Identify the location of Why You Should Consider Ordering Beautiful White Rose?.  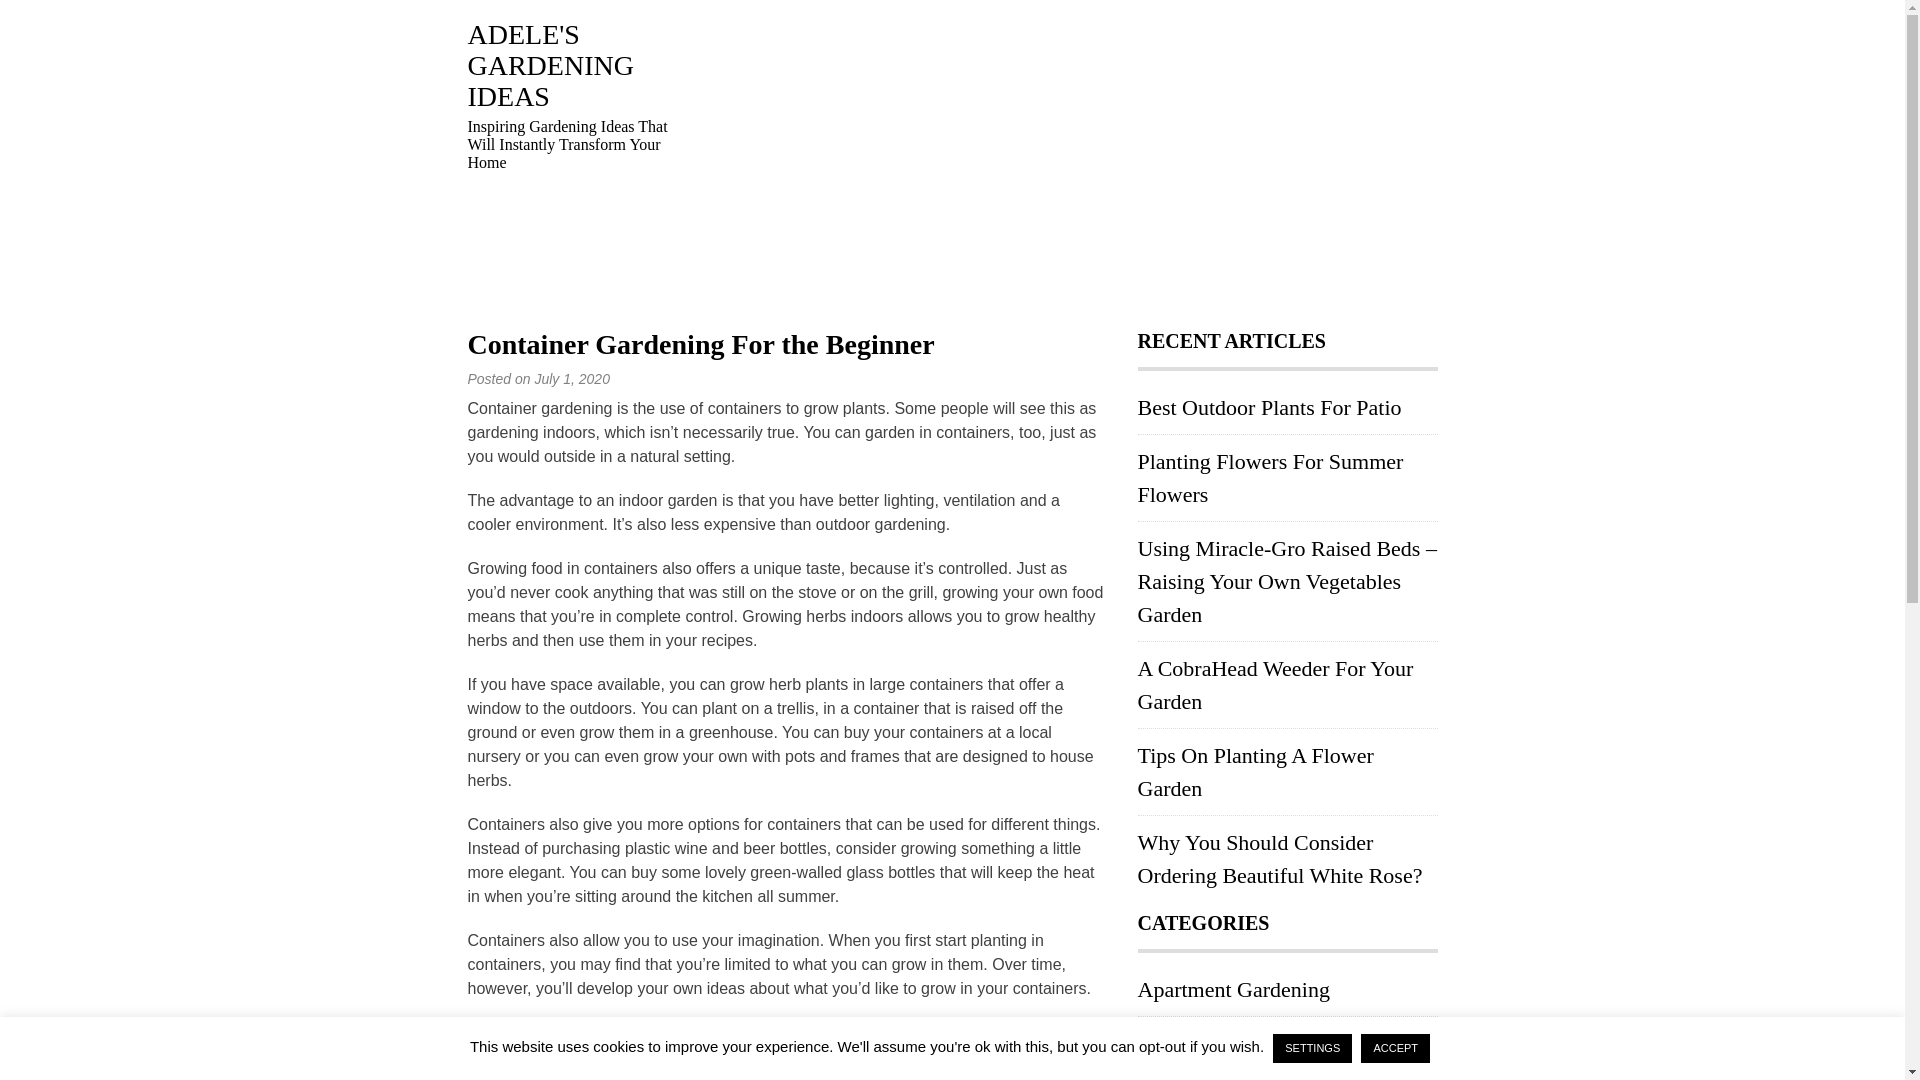
(1280, 858).